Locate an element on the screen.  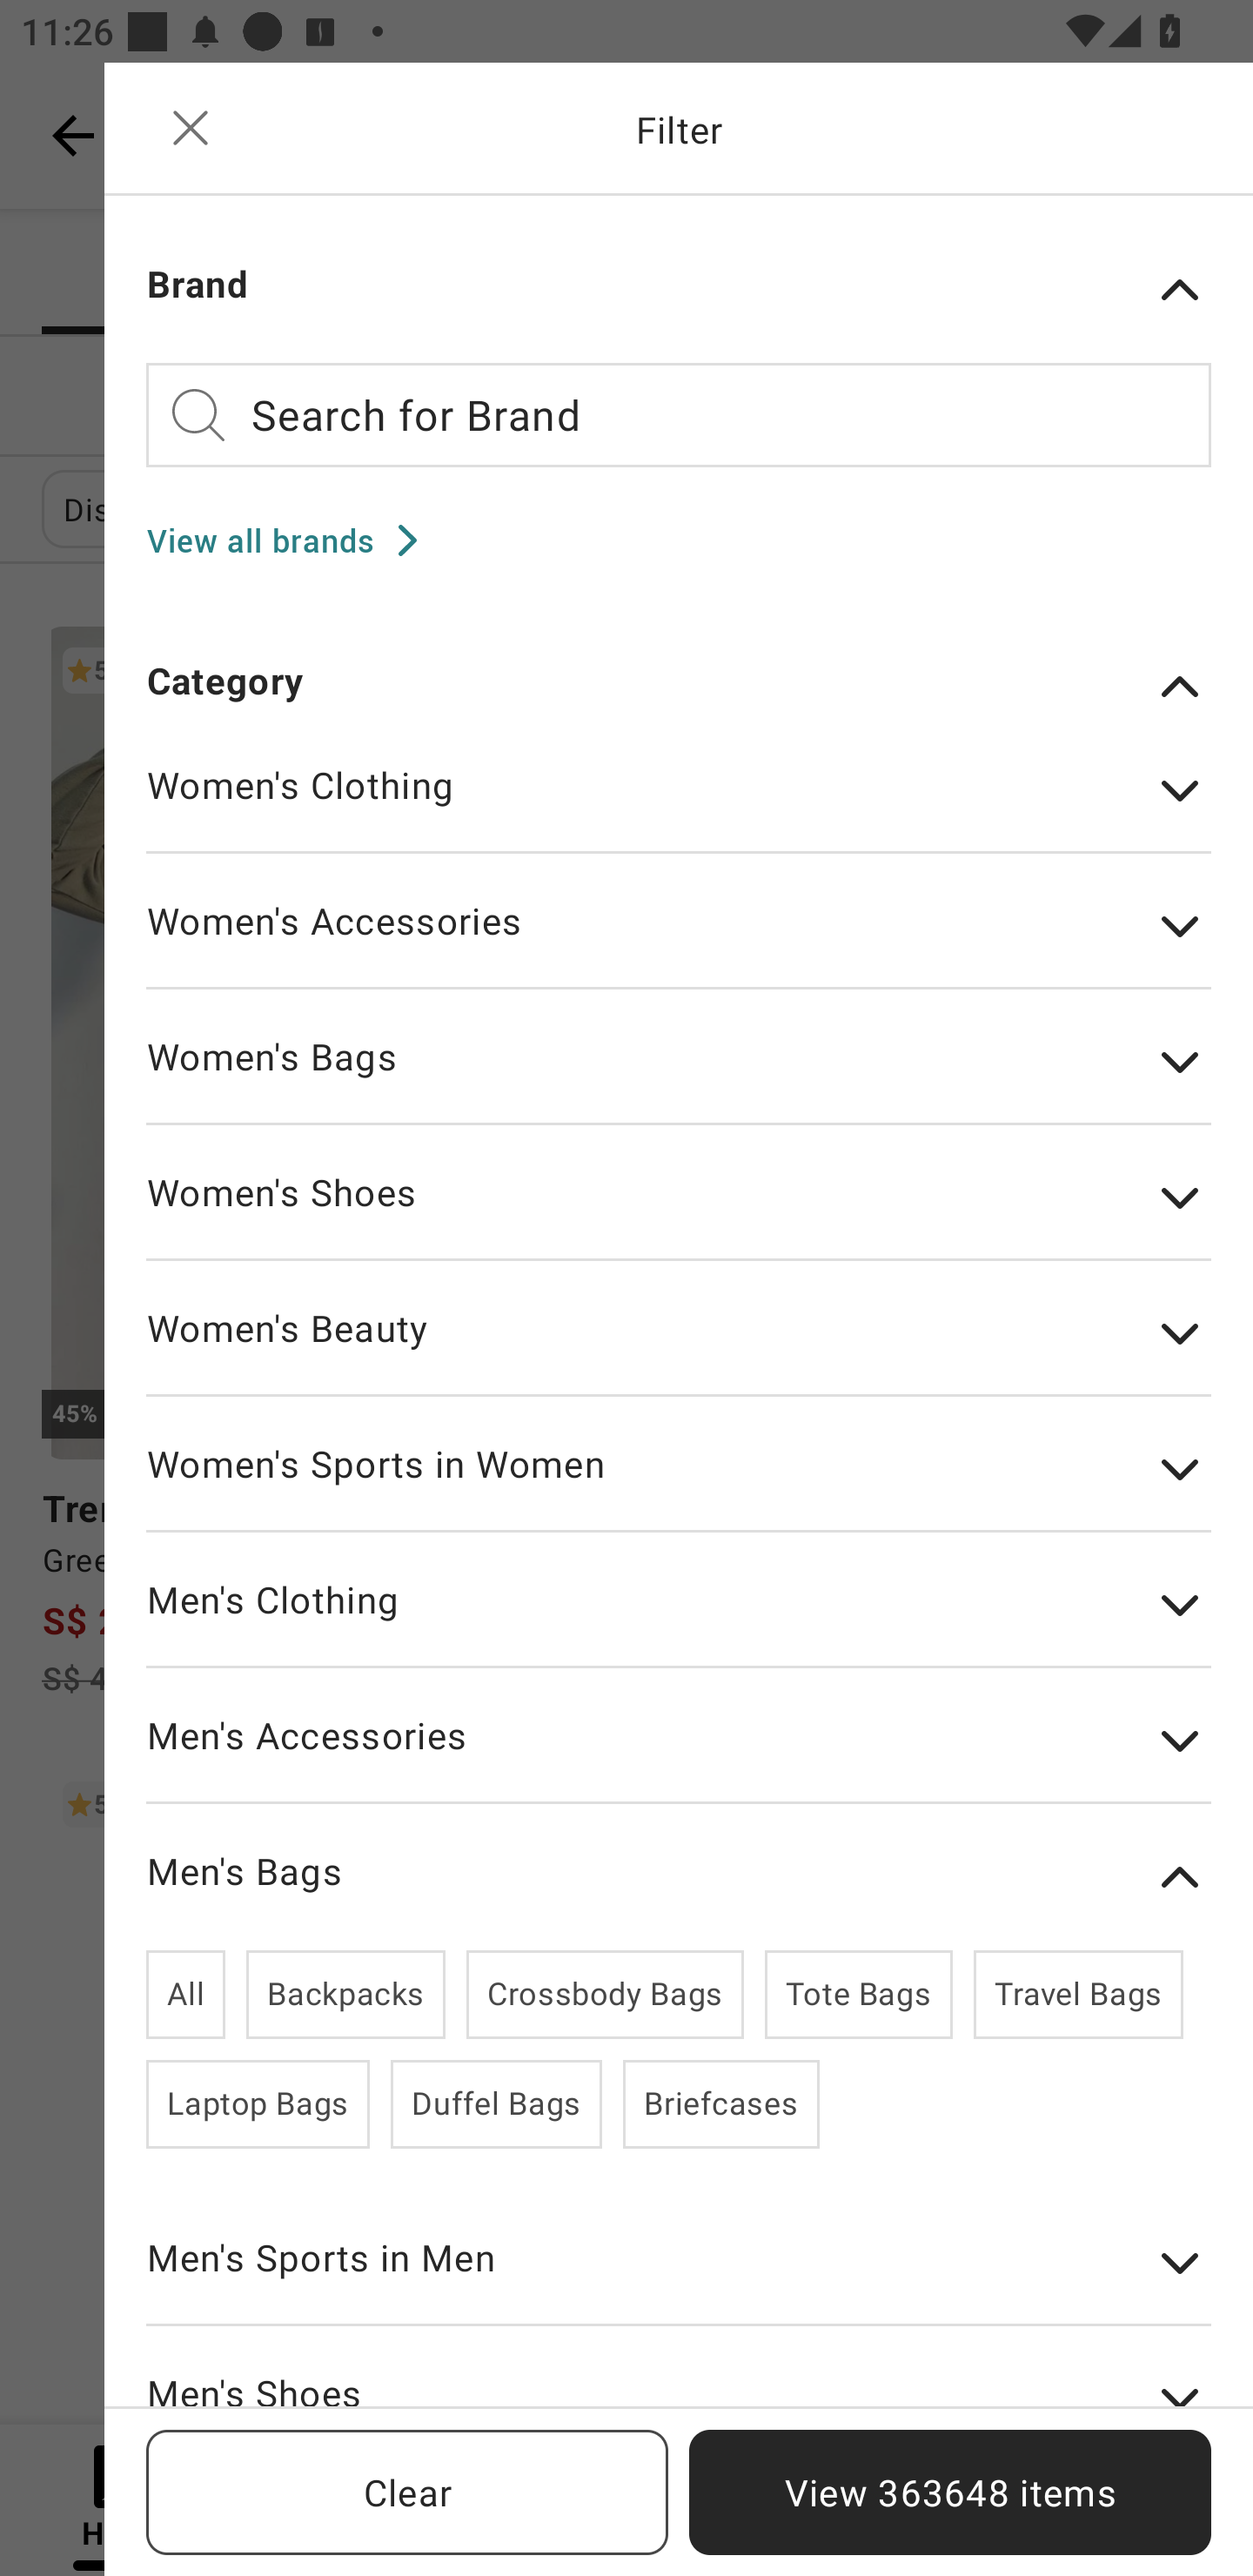
Women's Shoes is located at coordinates (679, 1214).